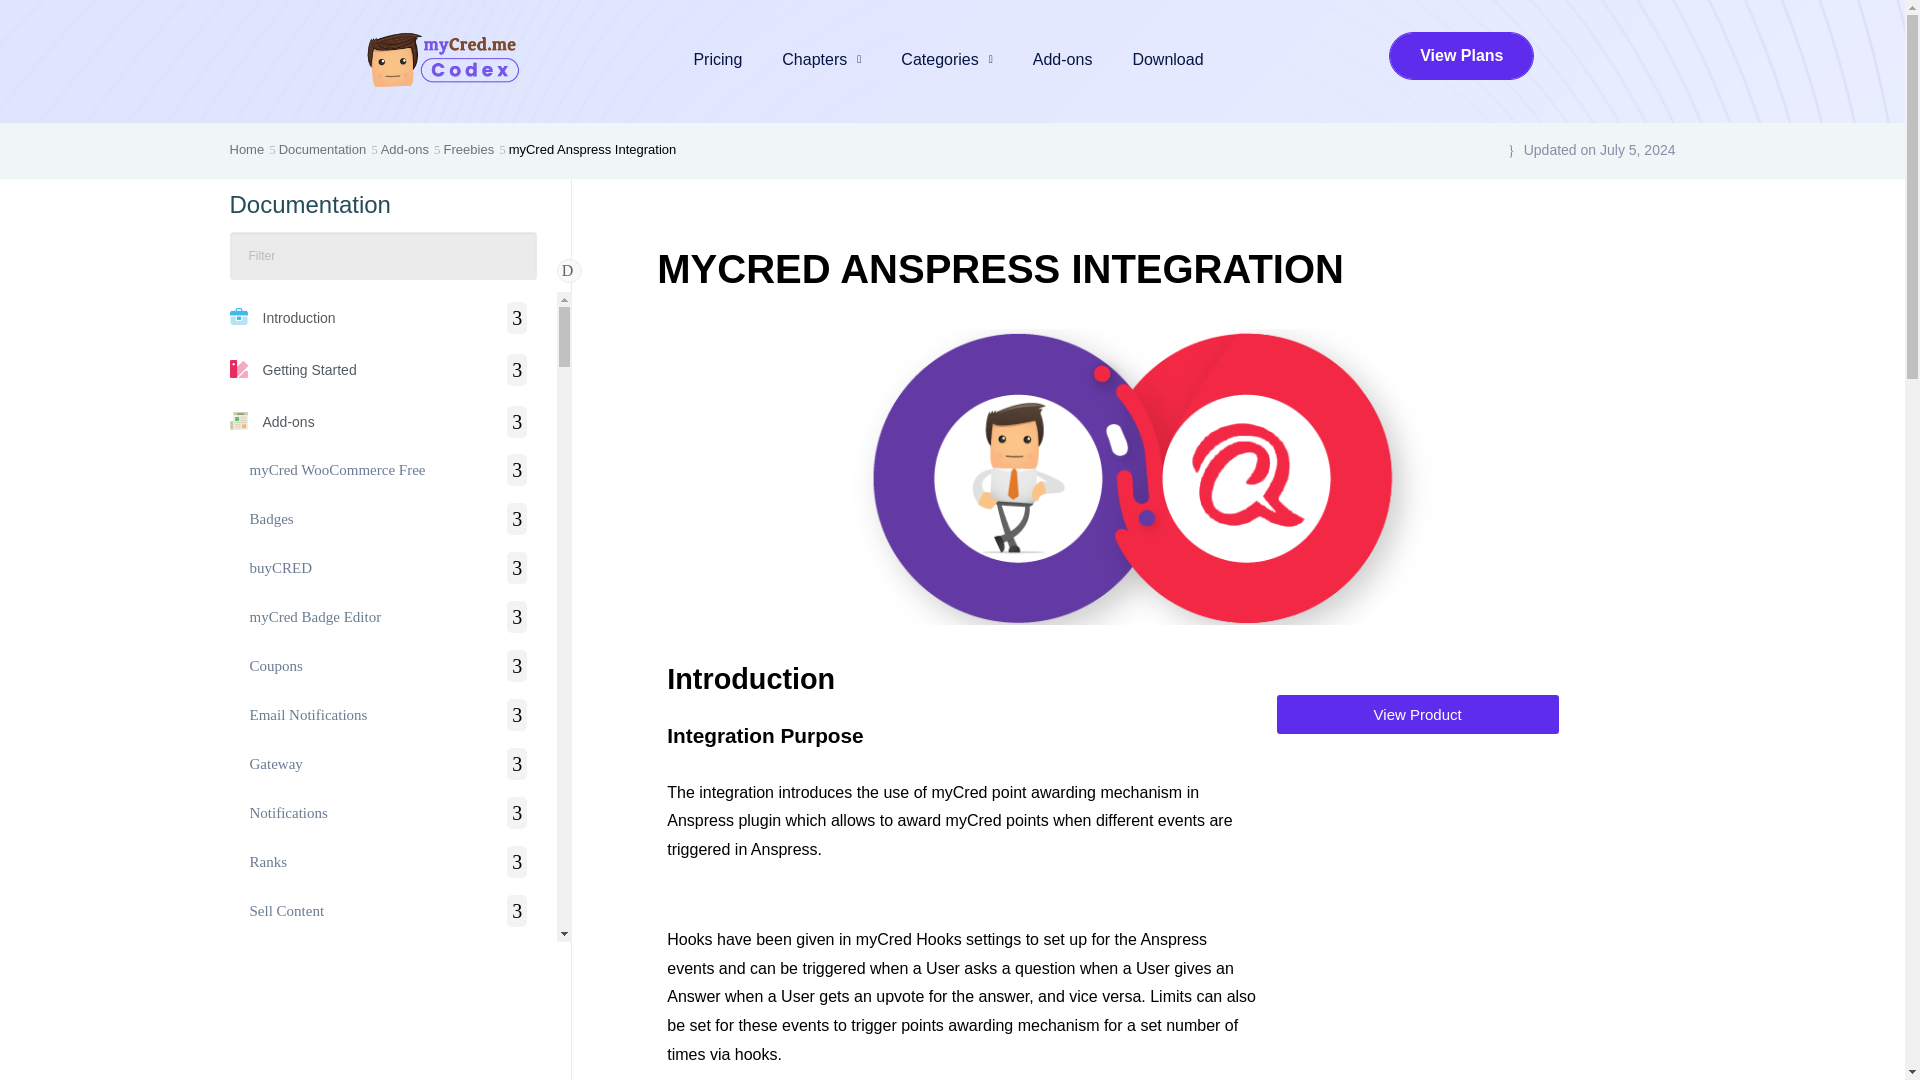 Image resolution: width=1920 pixels, height=1080 pixels. Describe the element at coordinates (822, 60) in the screenshot. I see `Chapters` at that location.